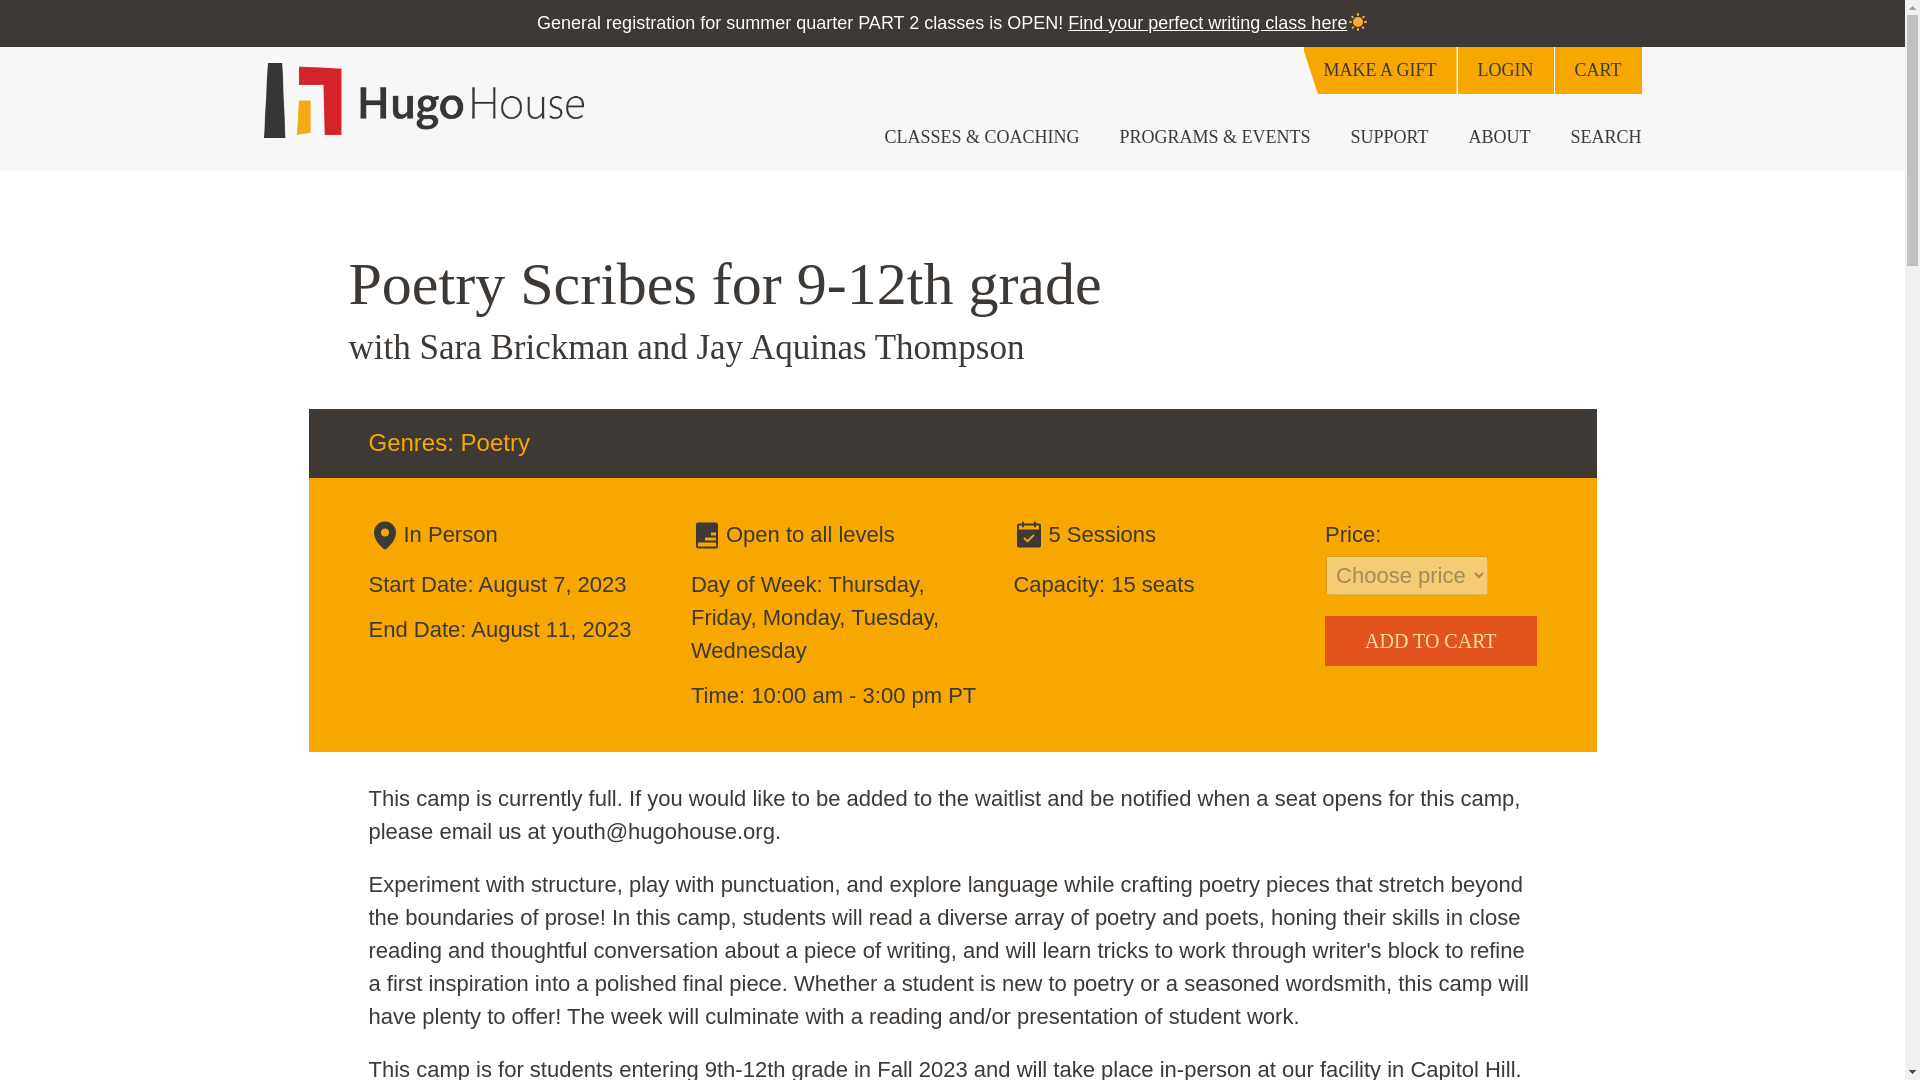  I want to click on Find your perfect writing class here, so click(1207, 22).